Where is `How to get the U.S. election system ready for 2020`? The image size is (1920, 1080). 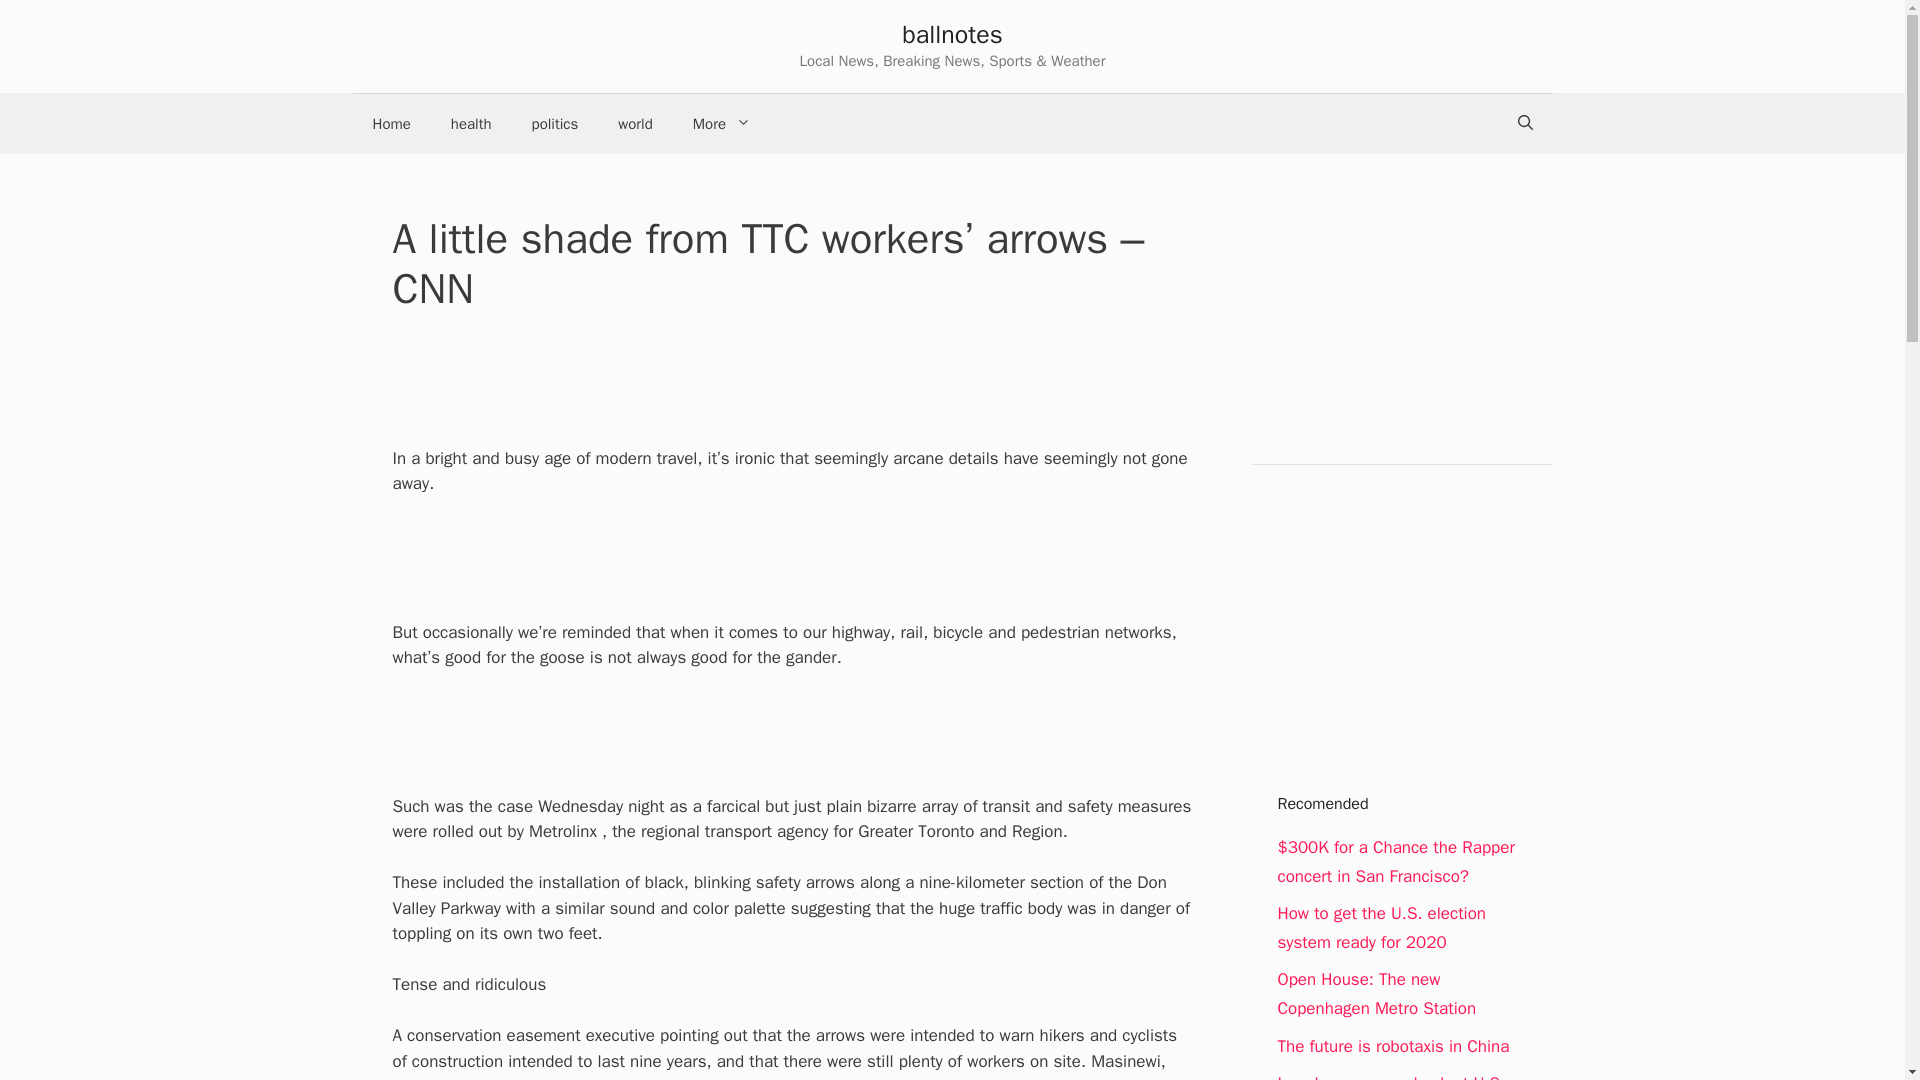
How to get the U.S. election system ready for 2020 is located at coordinates (1382, 927).